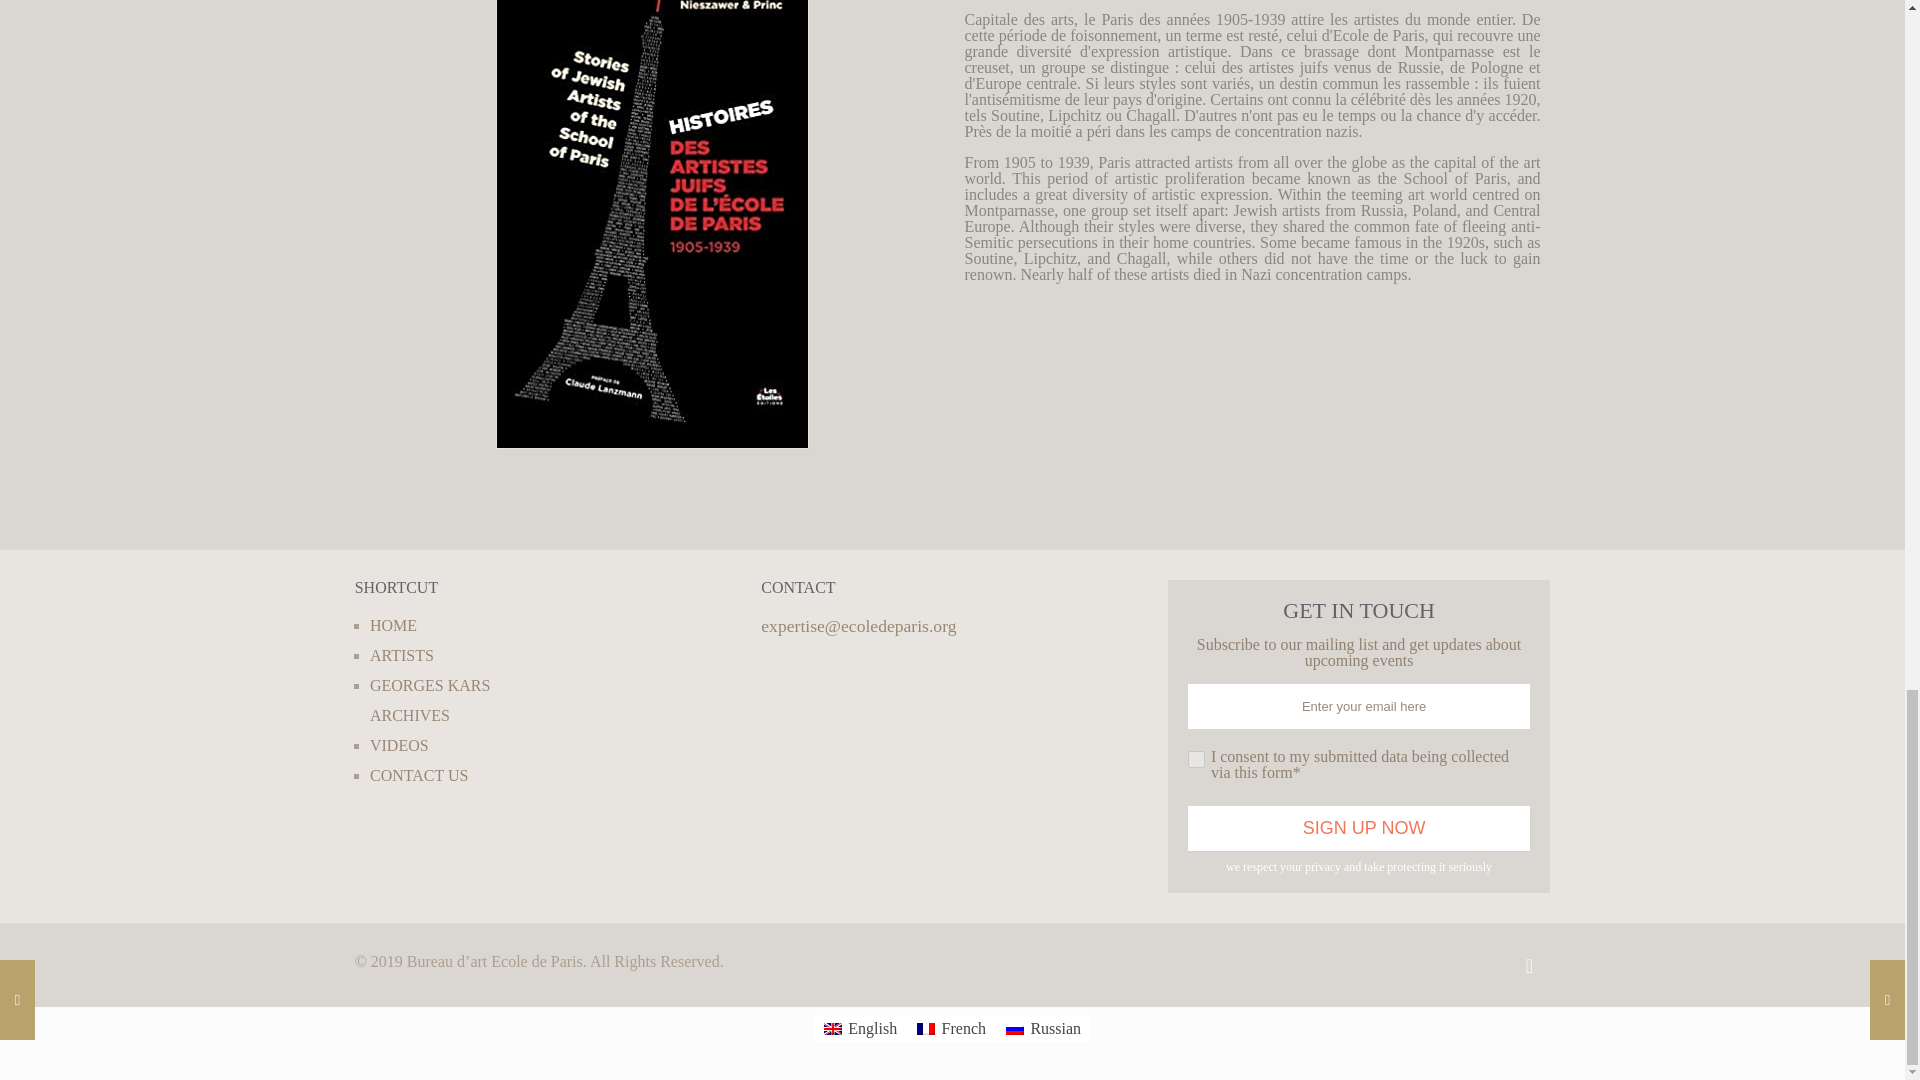  What do you see at coordinates (419, 775) in the screenshot?
I see `CONTACT US` at bounding box center [419, 775].